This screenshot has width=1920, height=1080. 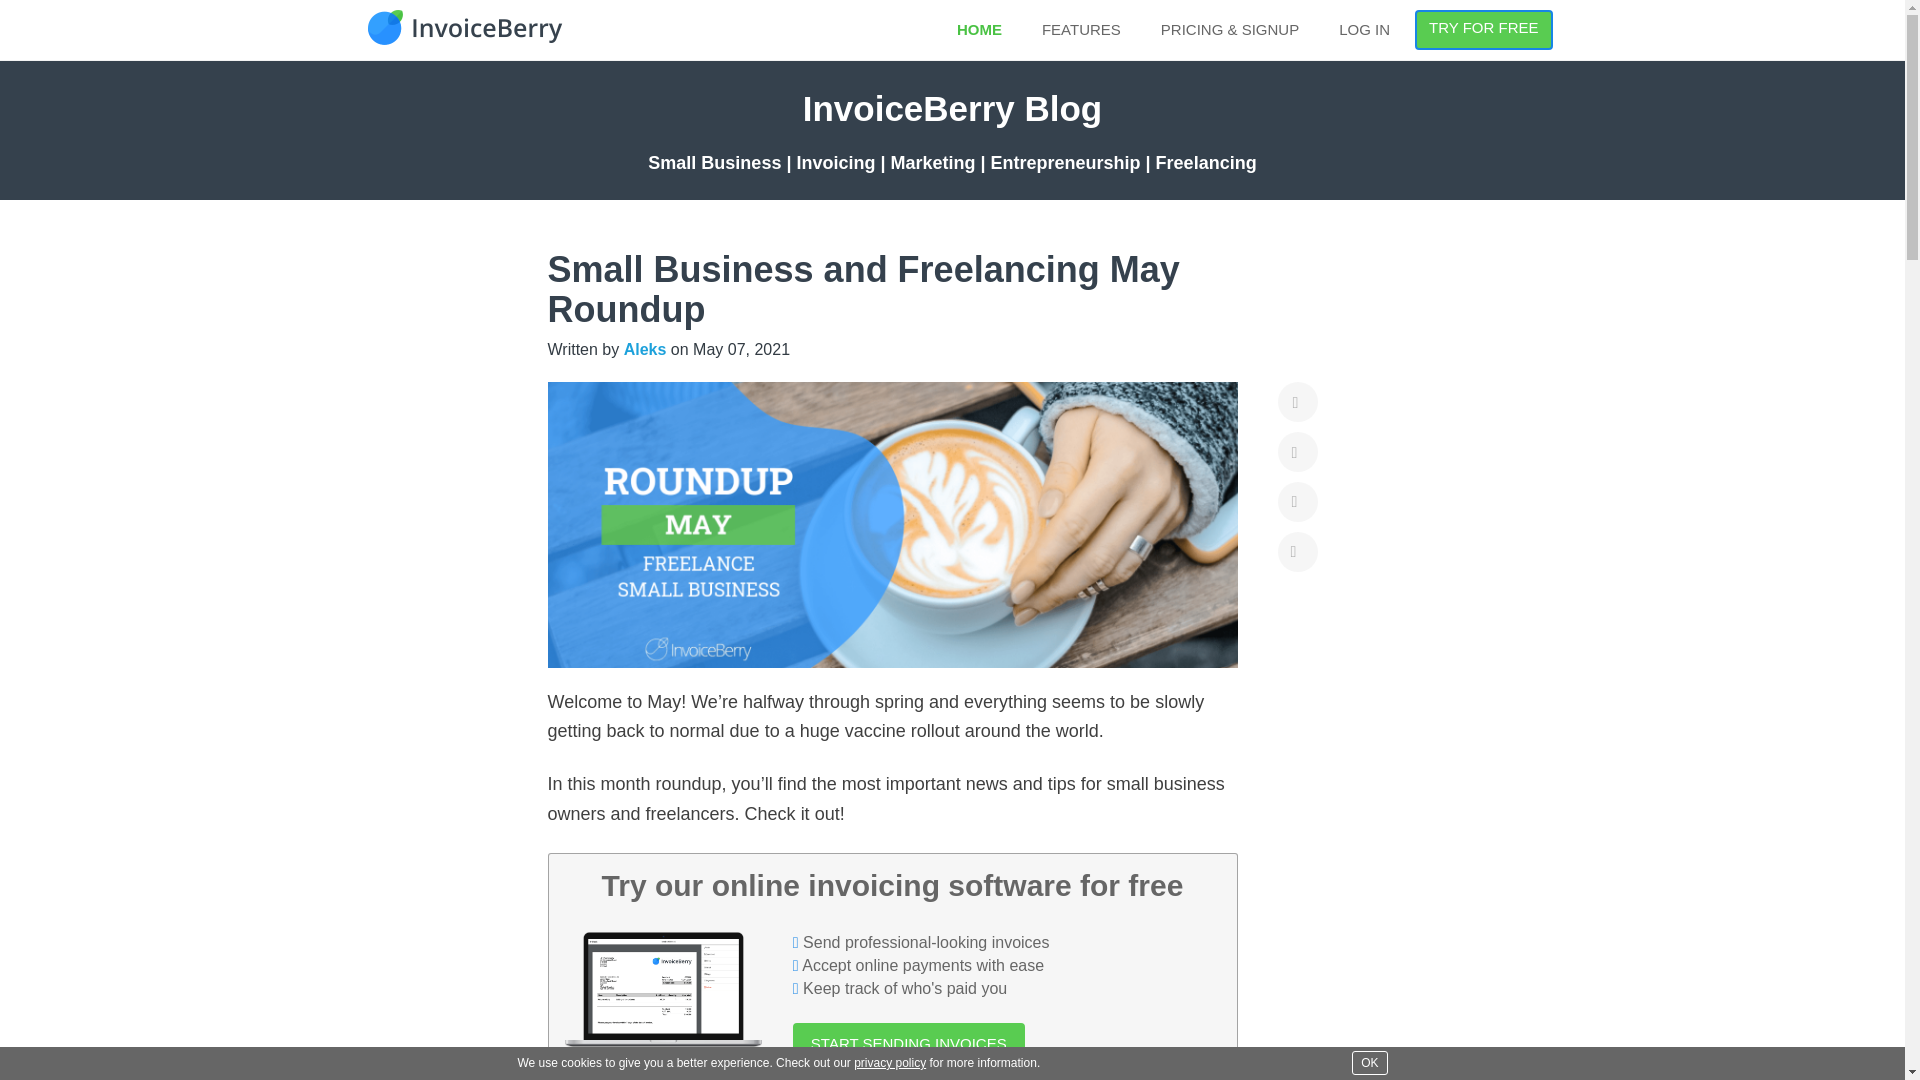 What do you see at coordinates (980, 29) in the screenshot?
I see `HOME` at bounding box center [980, 29].